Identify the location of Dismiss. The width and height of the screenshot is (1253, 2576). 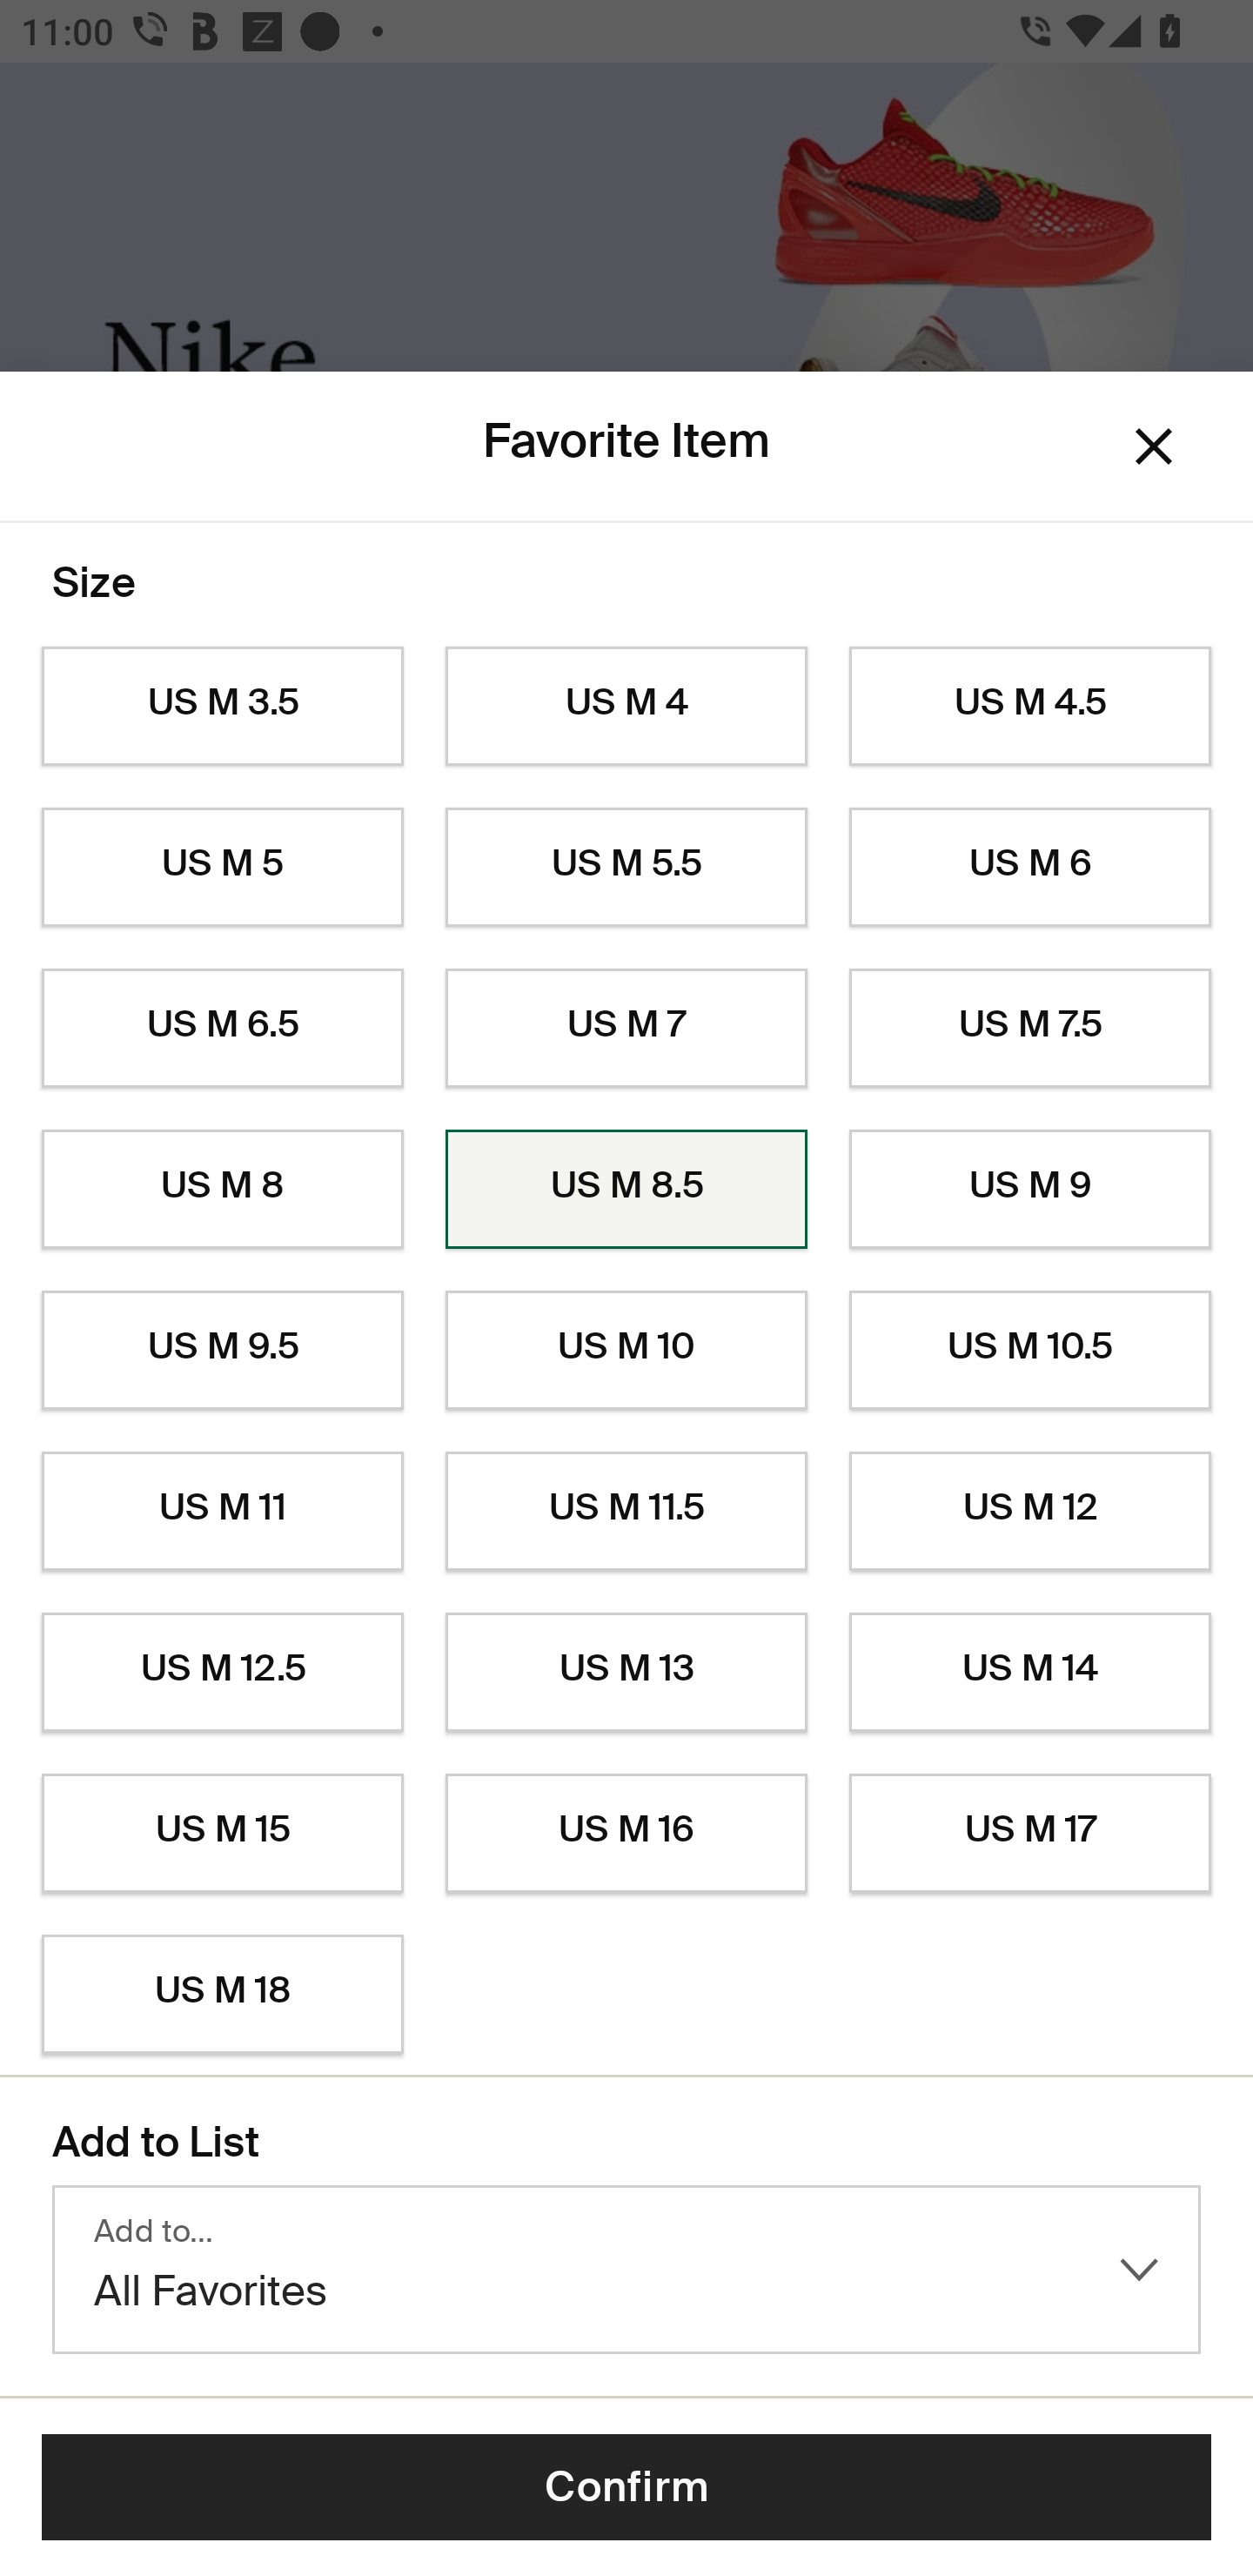
(1154, 447).